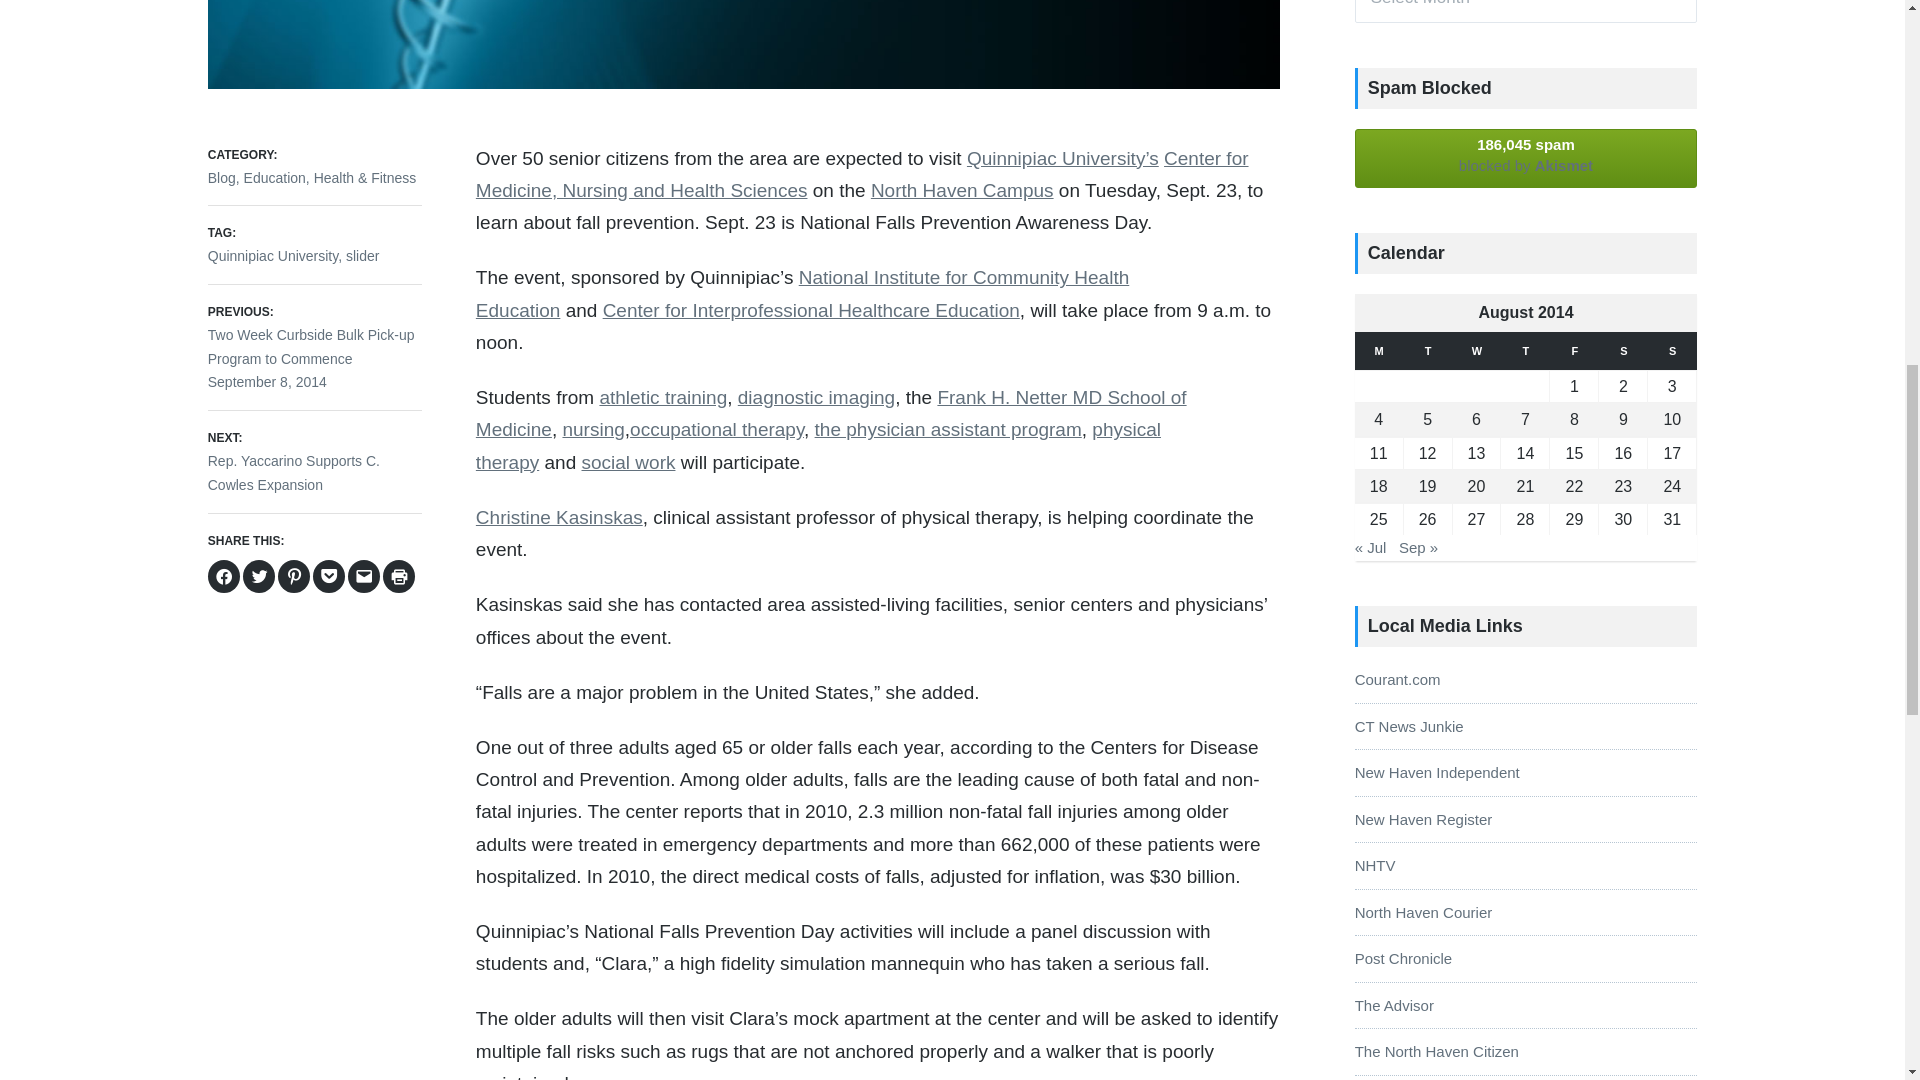 The height and width of the screenshot is (1080, 1920). Describe the element at coordinates (222, 177) in the screenshot. I see `Blog` at that location.